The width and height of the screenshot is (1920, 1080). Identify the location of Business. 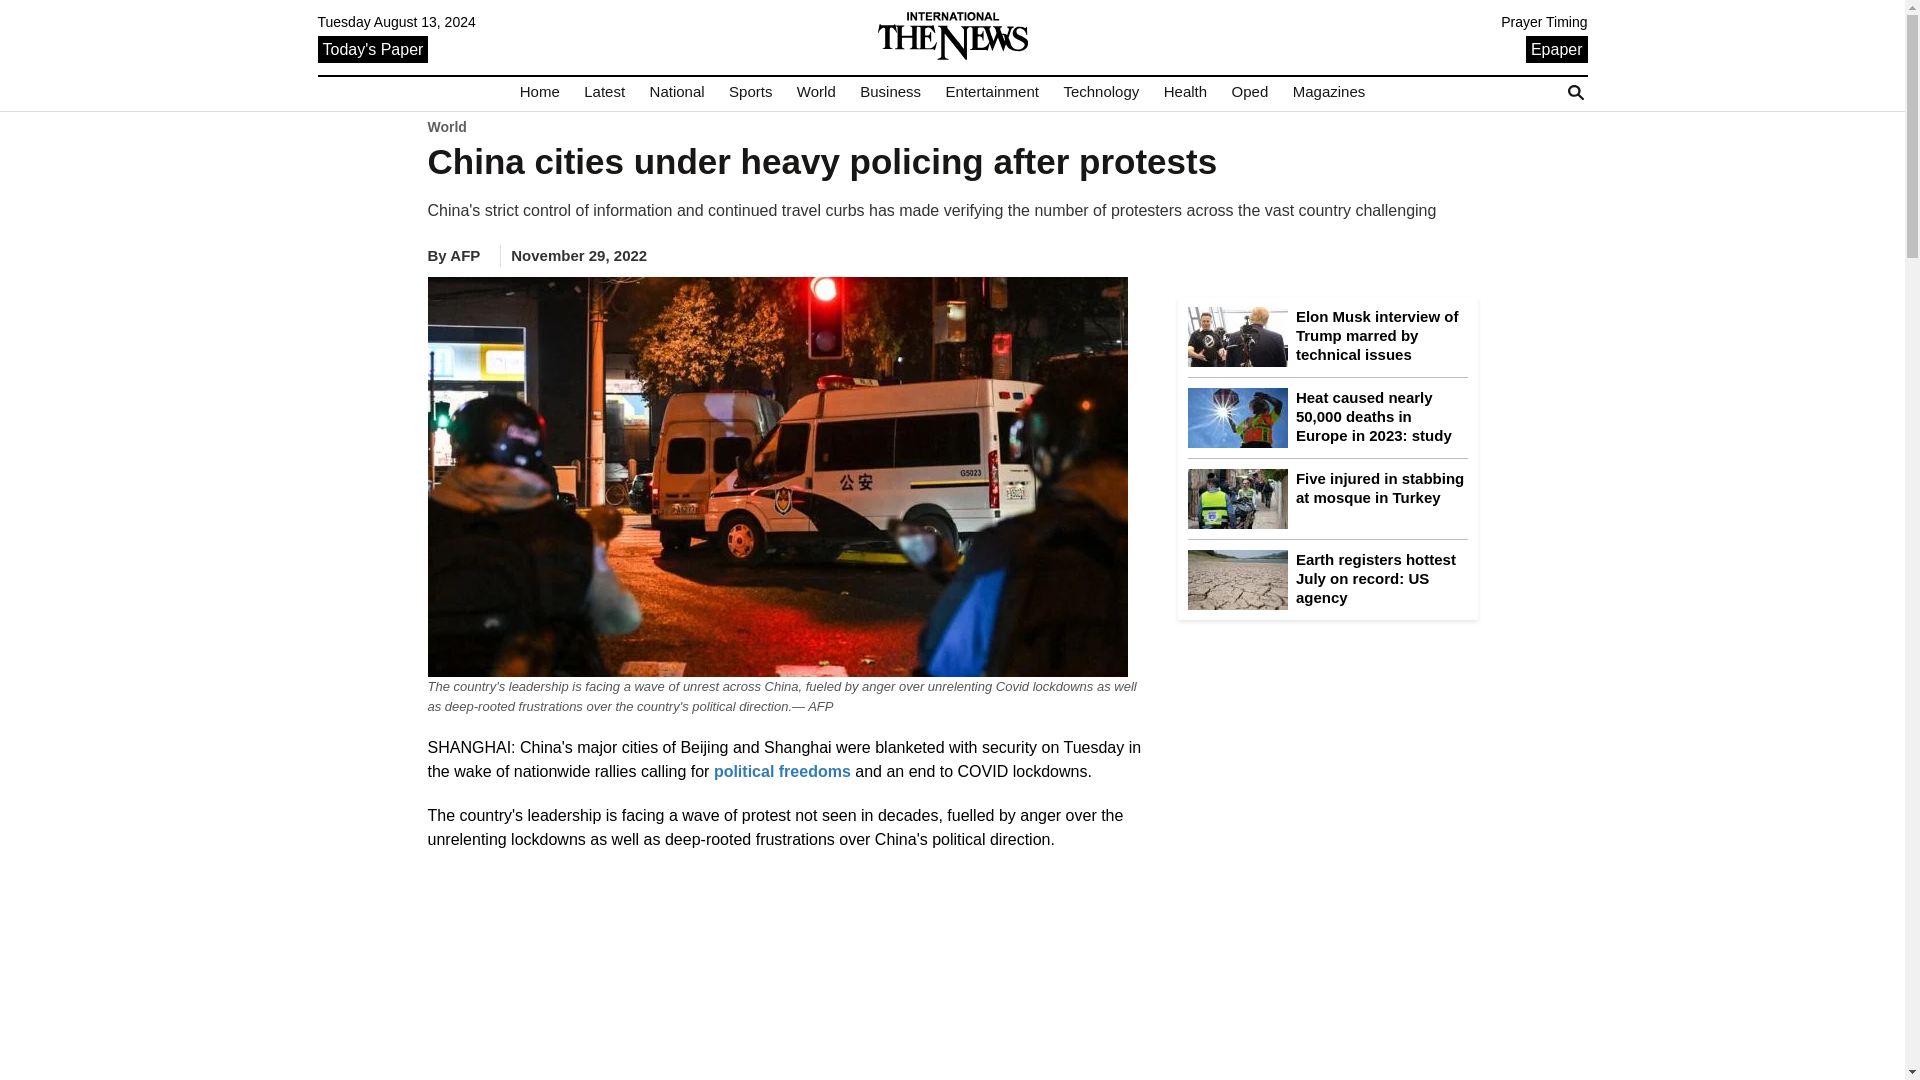
(890, 92).